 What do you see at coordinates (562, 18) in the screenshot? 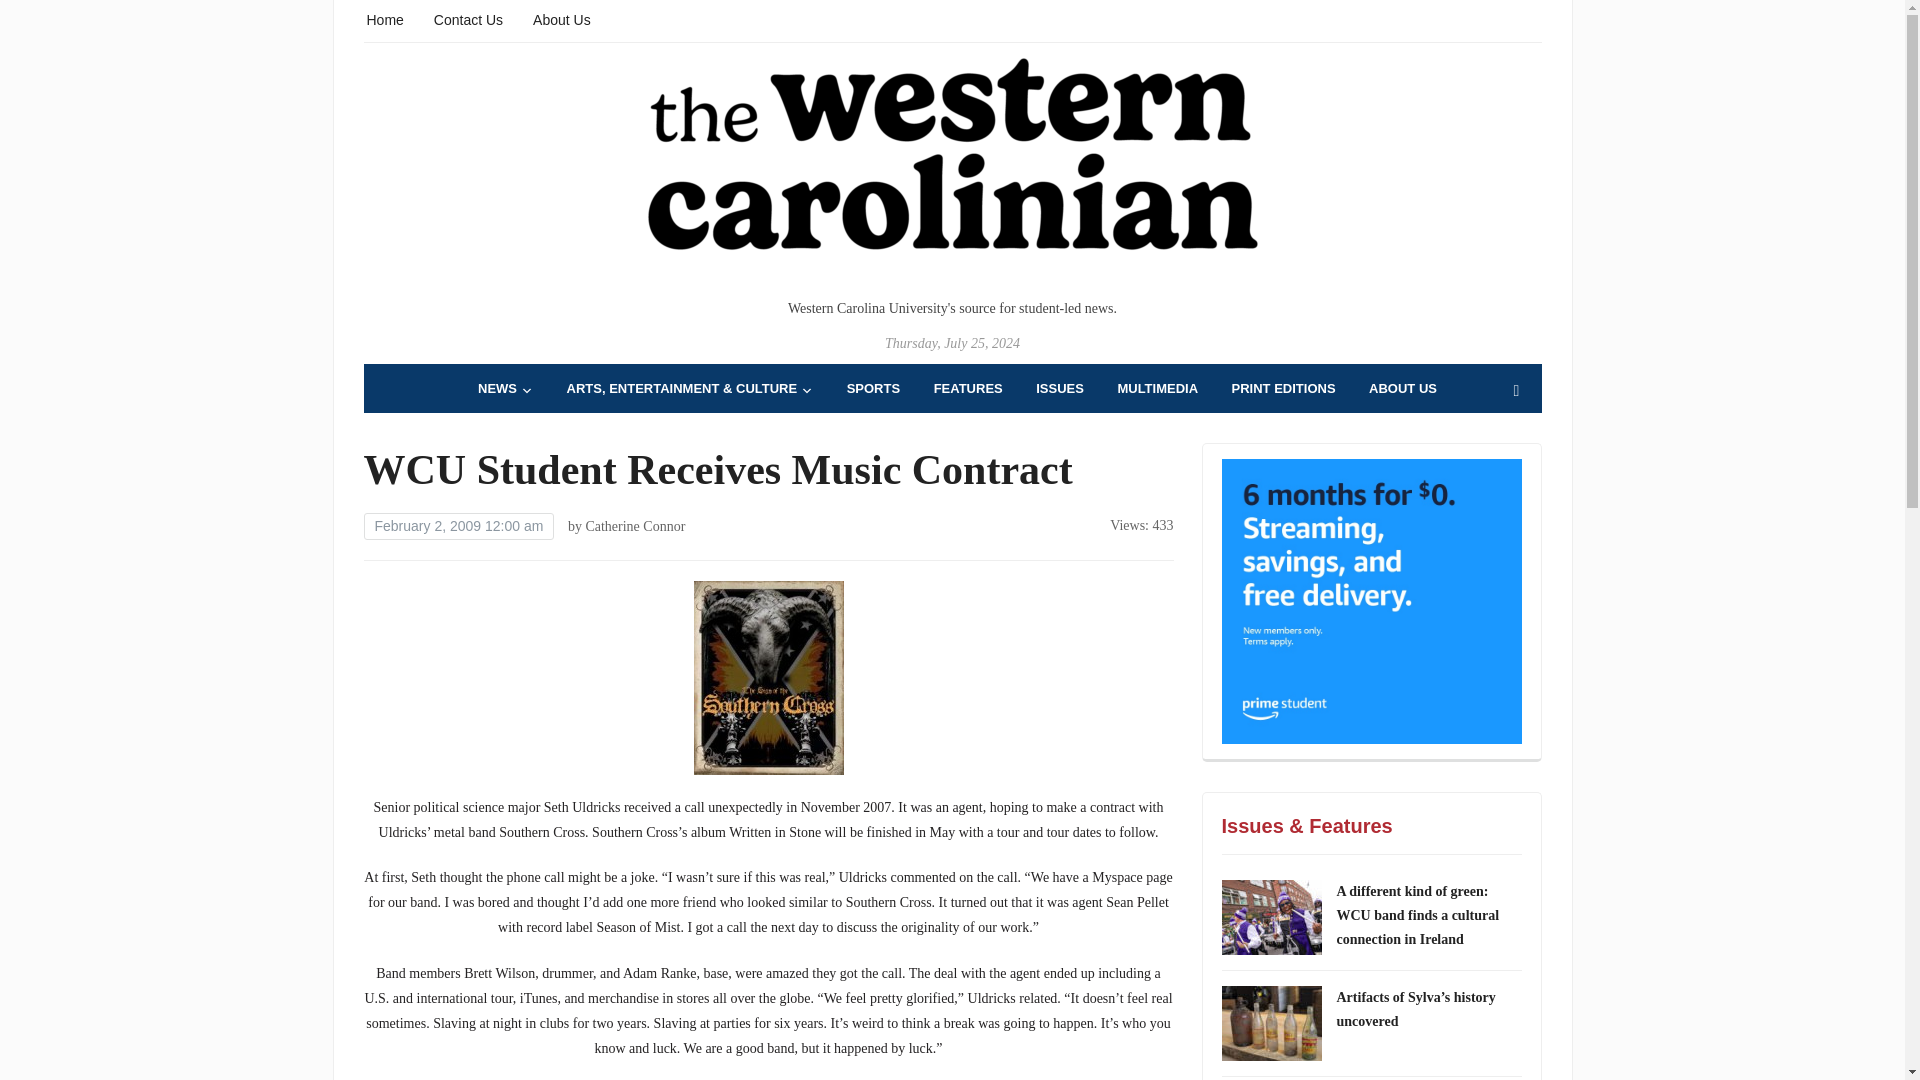
I see `About Us` at bounding box center [562, 18].